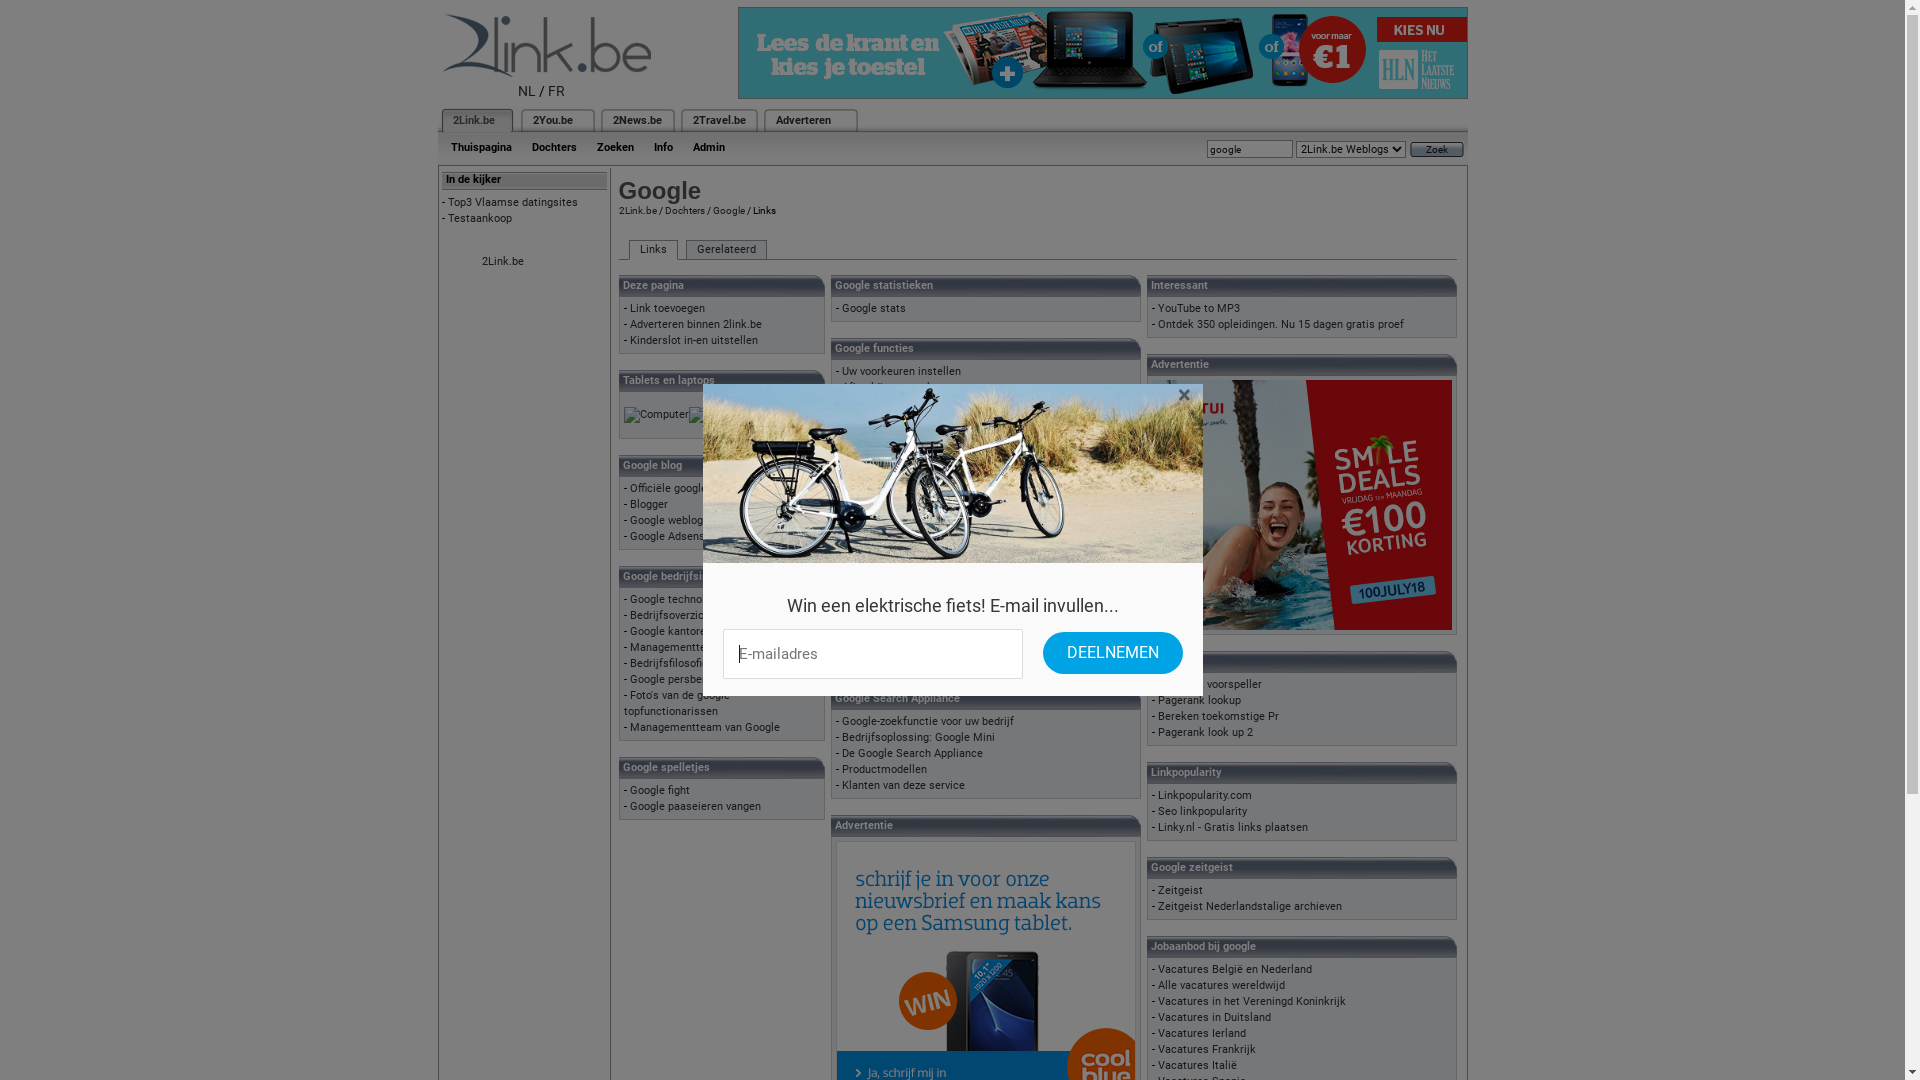 This screenshot has width=1920, height=1080. Describe the element at coordinates (882, 436) in the screenshot. I see `Zoeken in blogs` at that location.